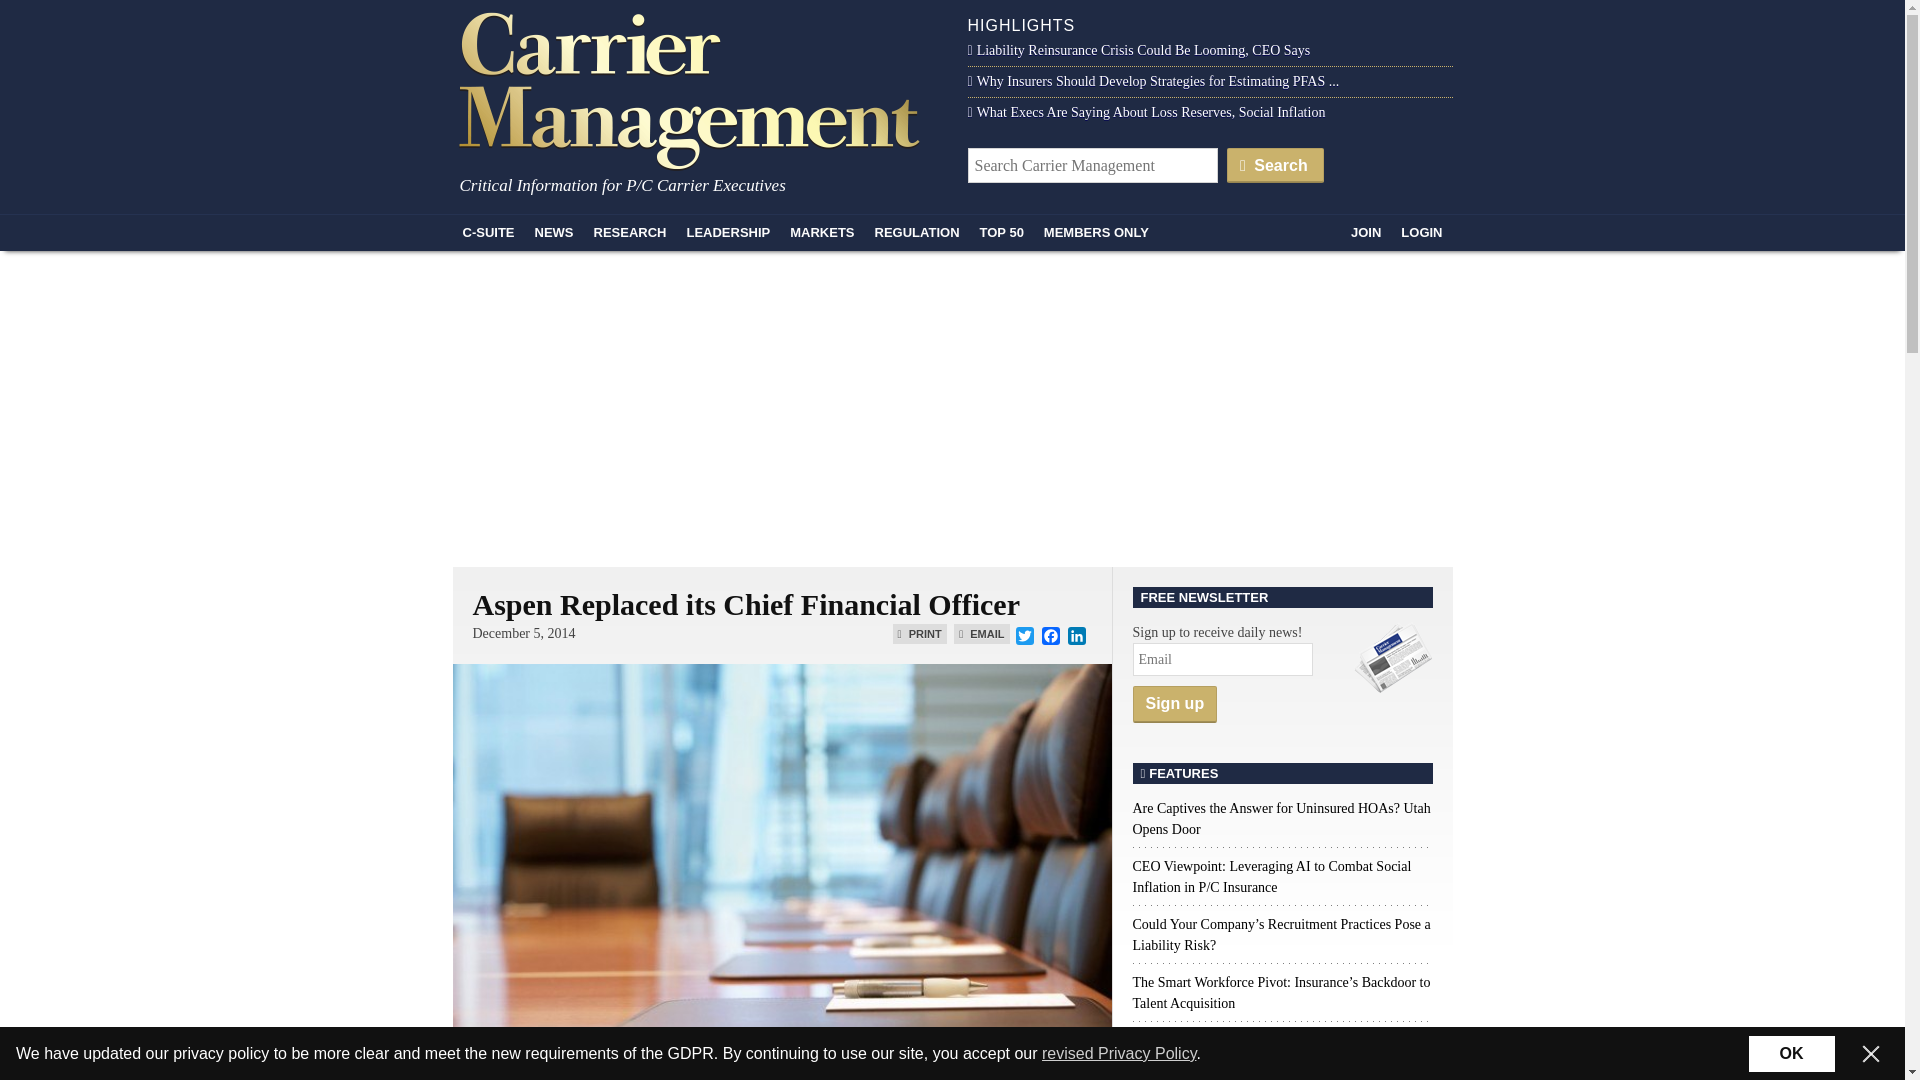 This screenshot has width=1920, height=1080. I want to click on C-SUITE, so click(488, 232).